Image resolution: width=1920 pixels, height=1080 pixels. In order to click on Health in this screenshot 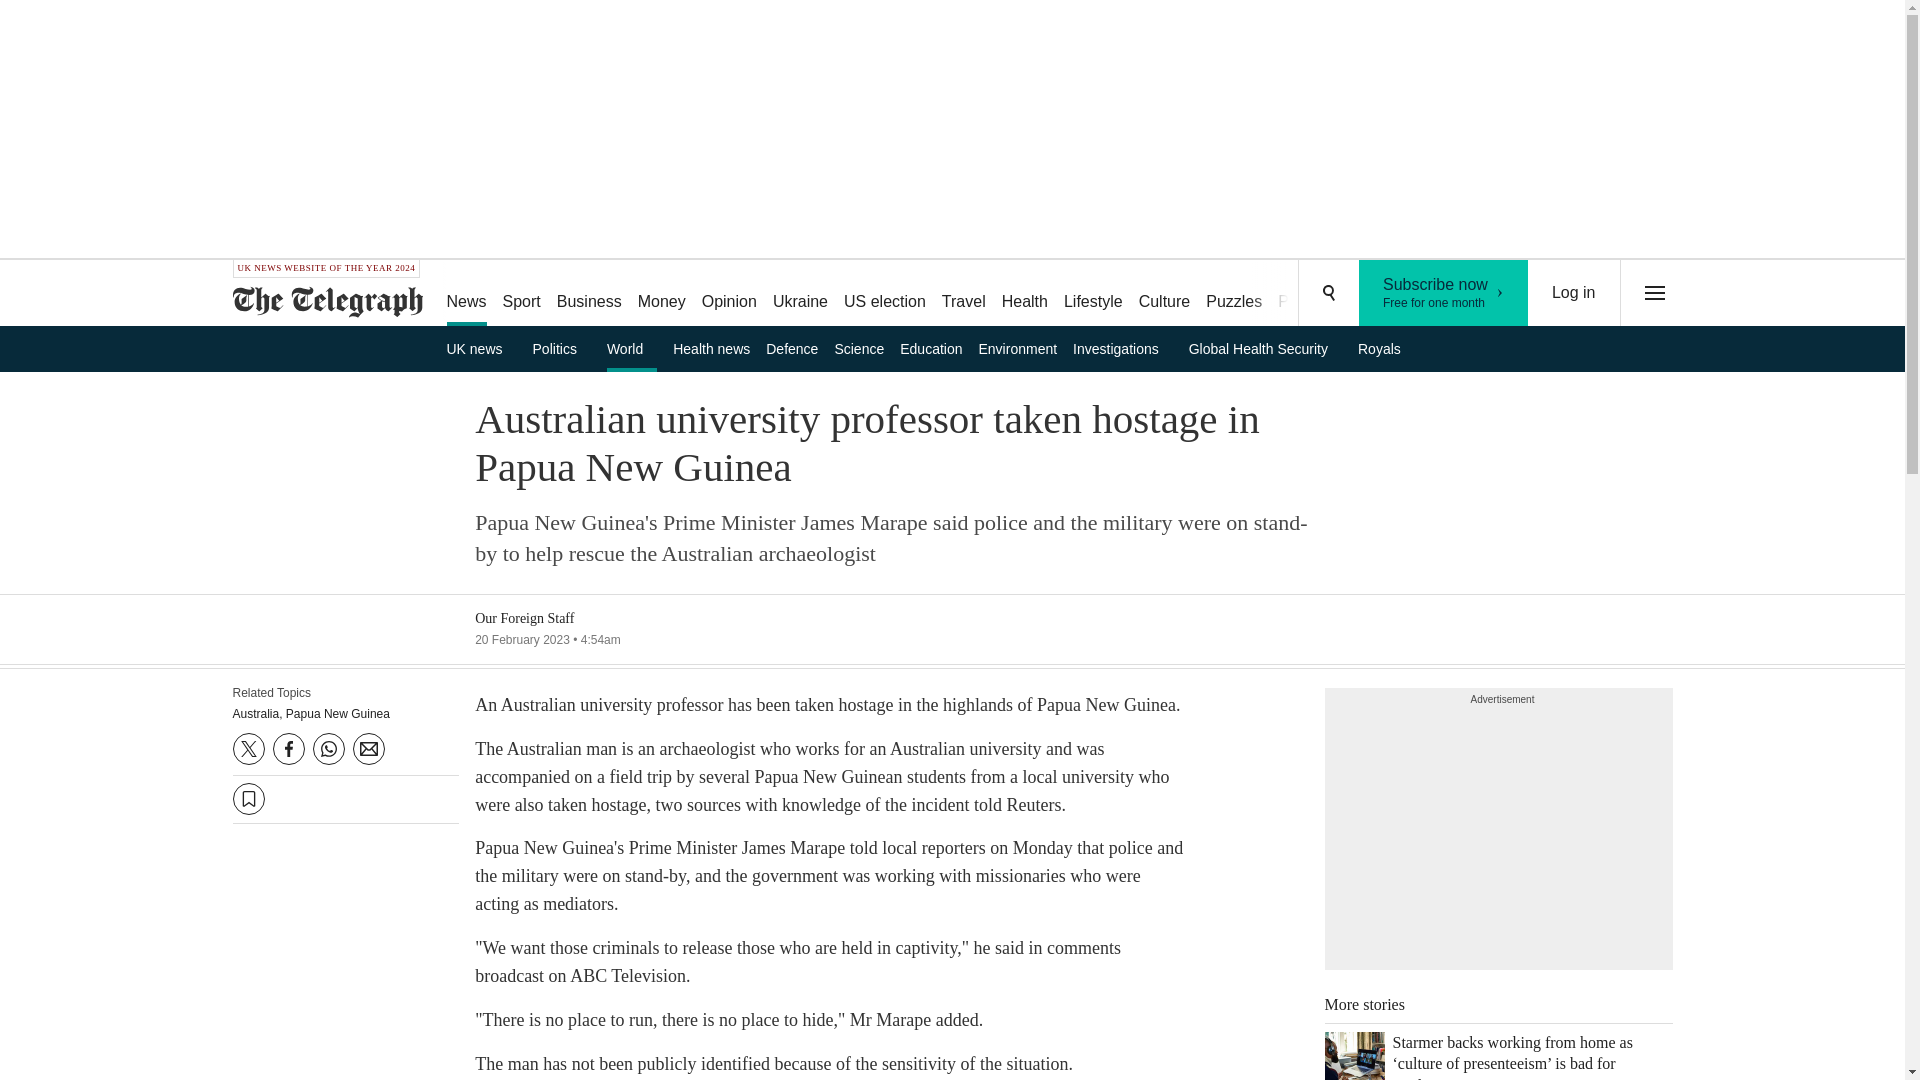, I will do `click(589, 294)`.